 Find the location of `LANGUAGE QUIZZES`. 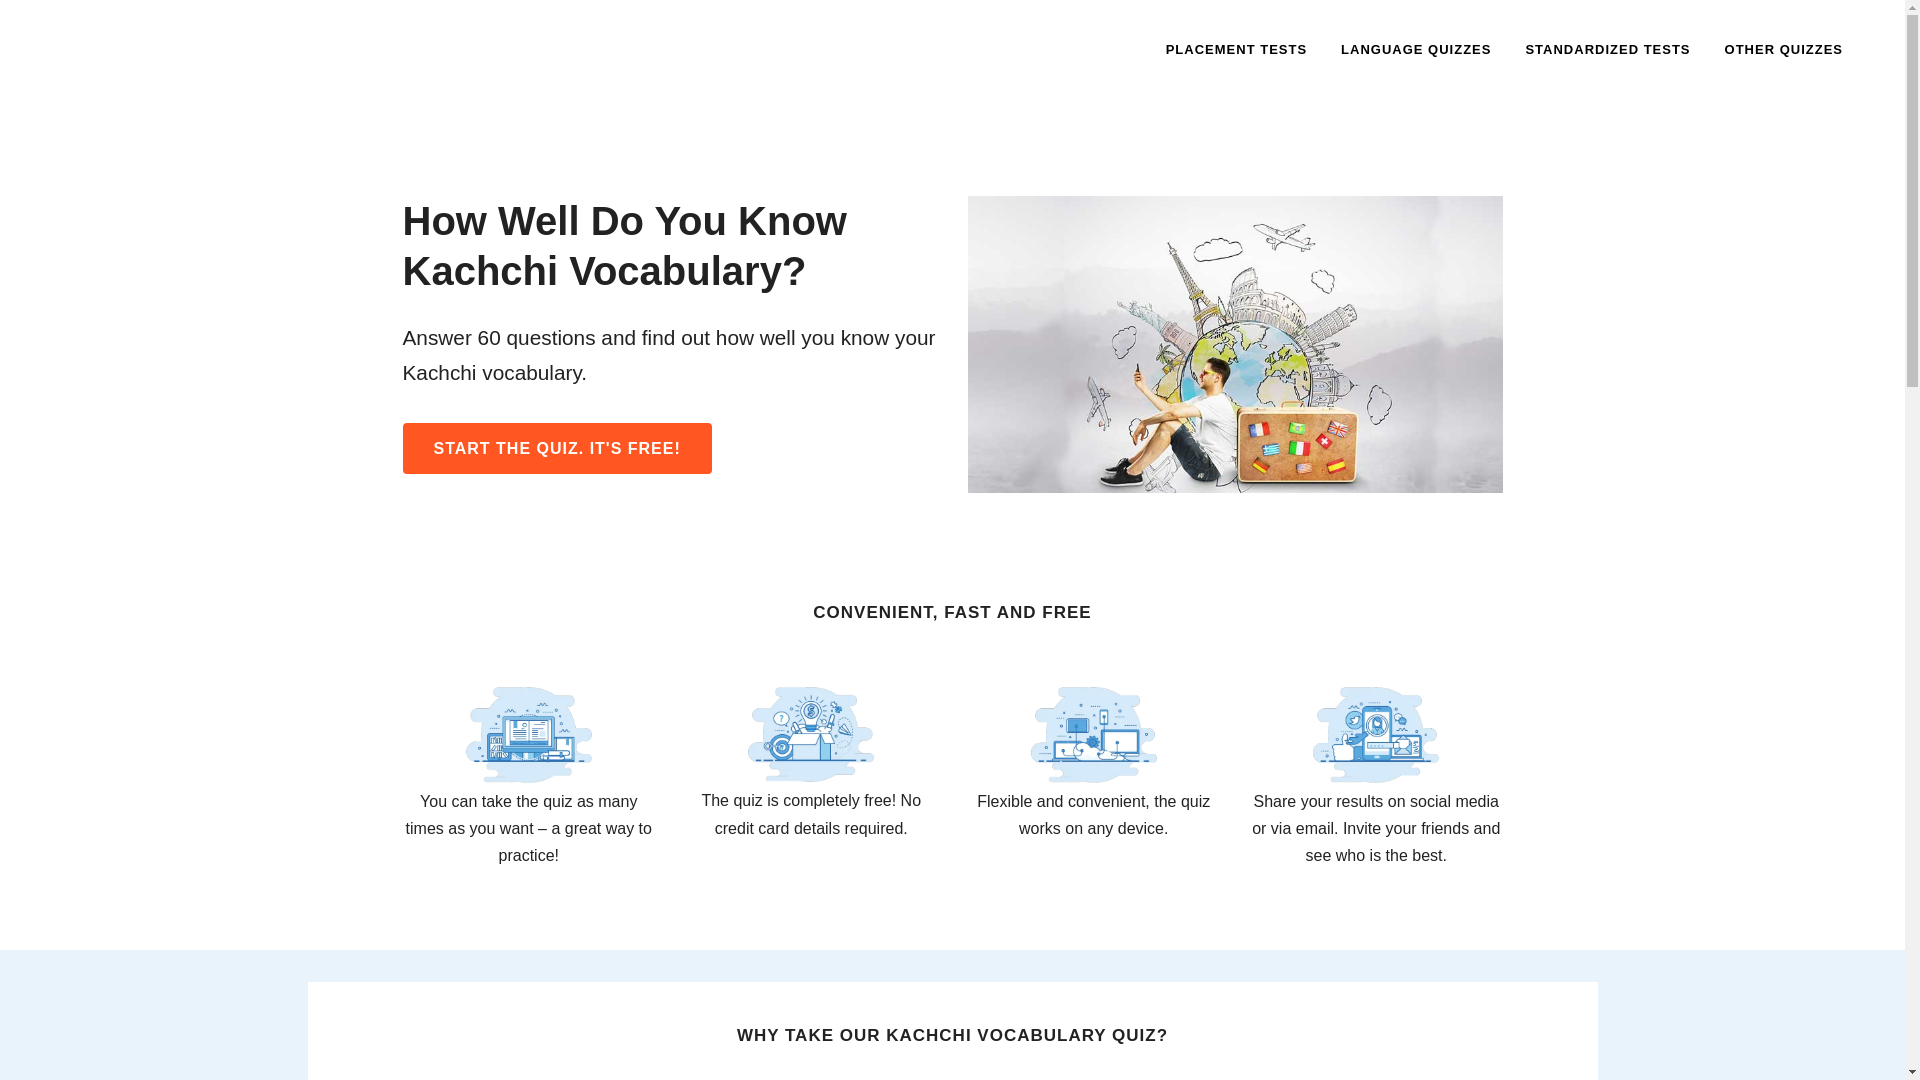

LANGUAGE QUIZZES is located at coordinates (1416, 50).